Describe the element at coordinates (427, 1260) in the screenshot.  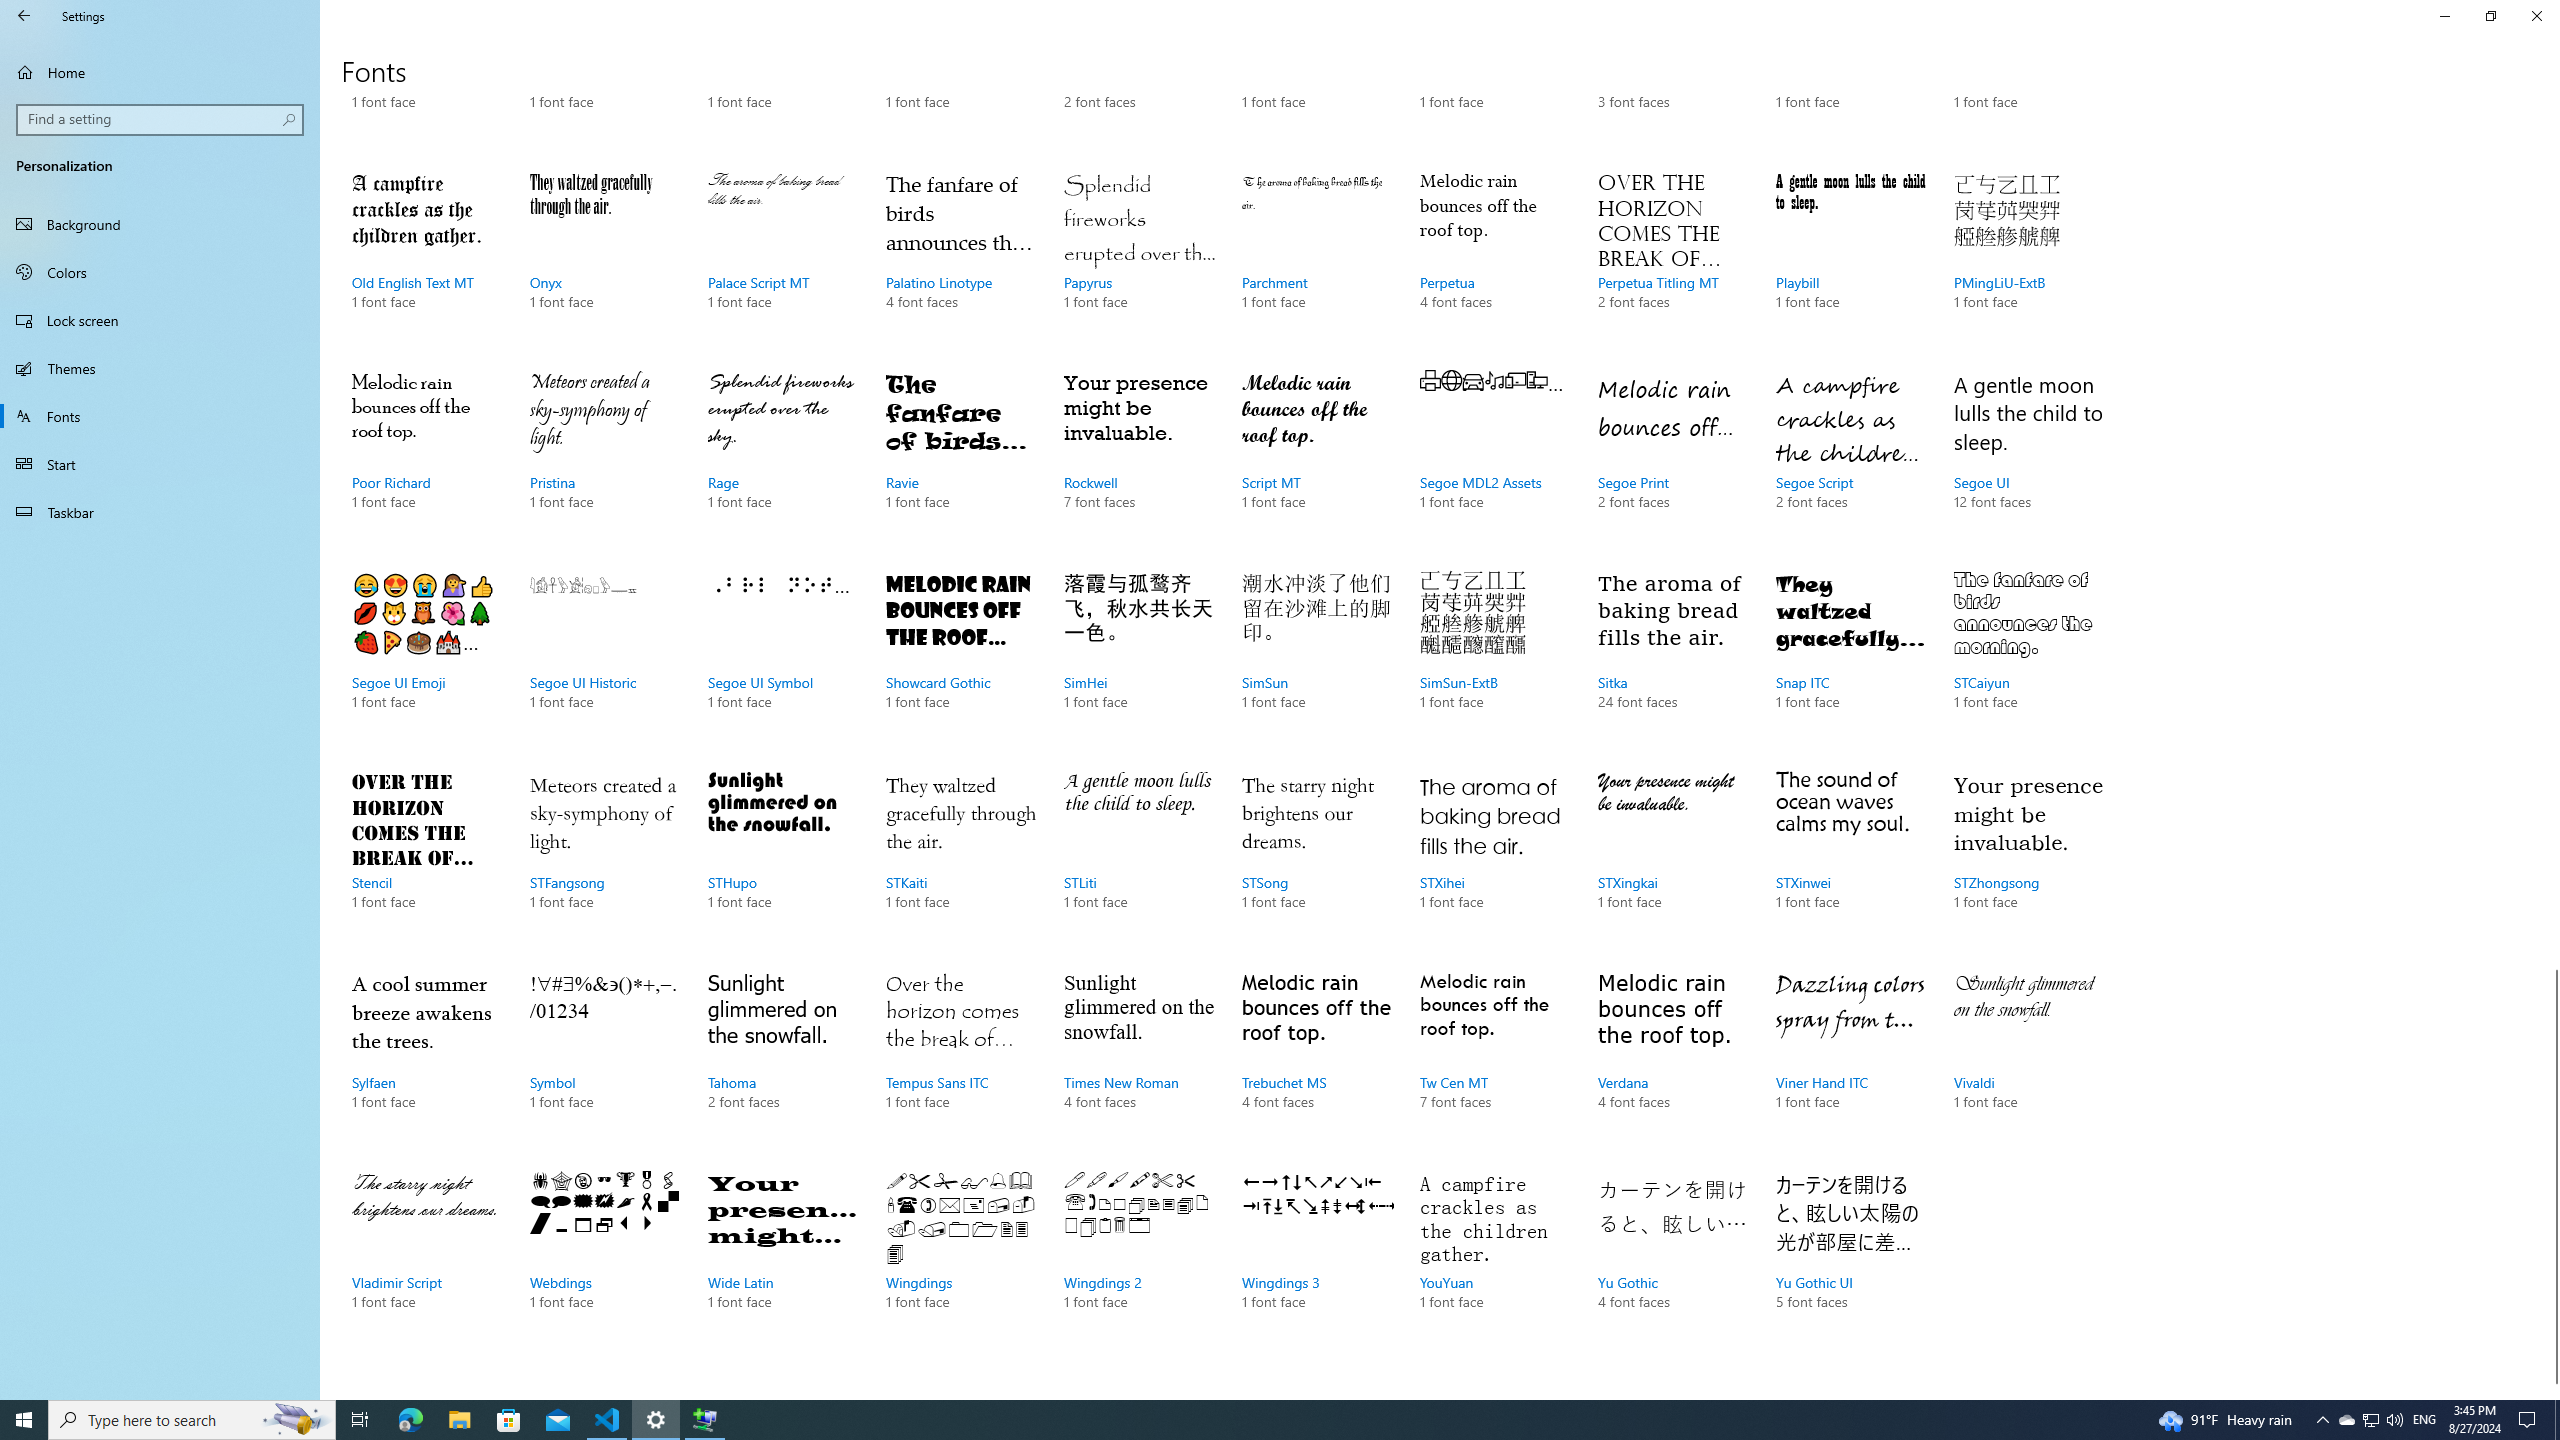
I see `Notification Chevron` at that location.